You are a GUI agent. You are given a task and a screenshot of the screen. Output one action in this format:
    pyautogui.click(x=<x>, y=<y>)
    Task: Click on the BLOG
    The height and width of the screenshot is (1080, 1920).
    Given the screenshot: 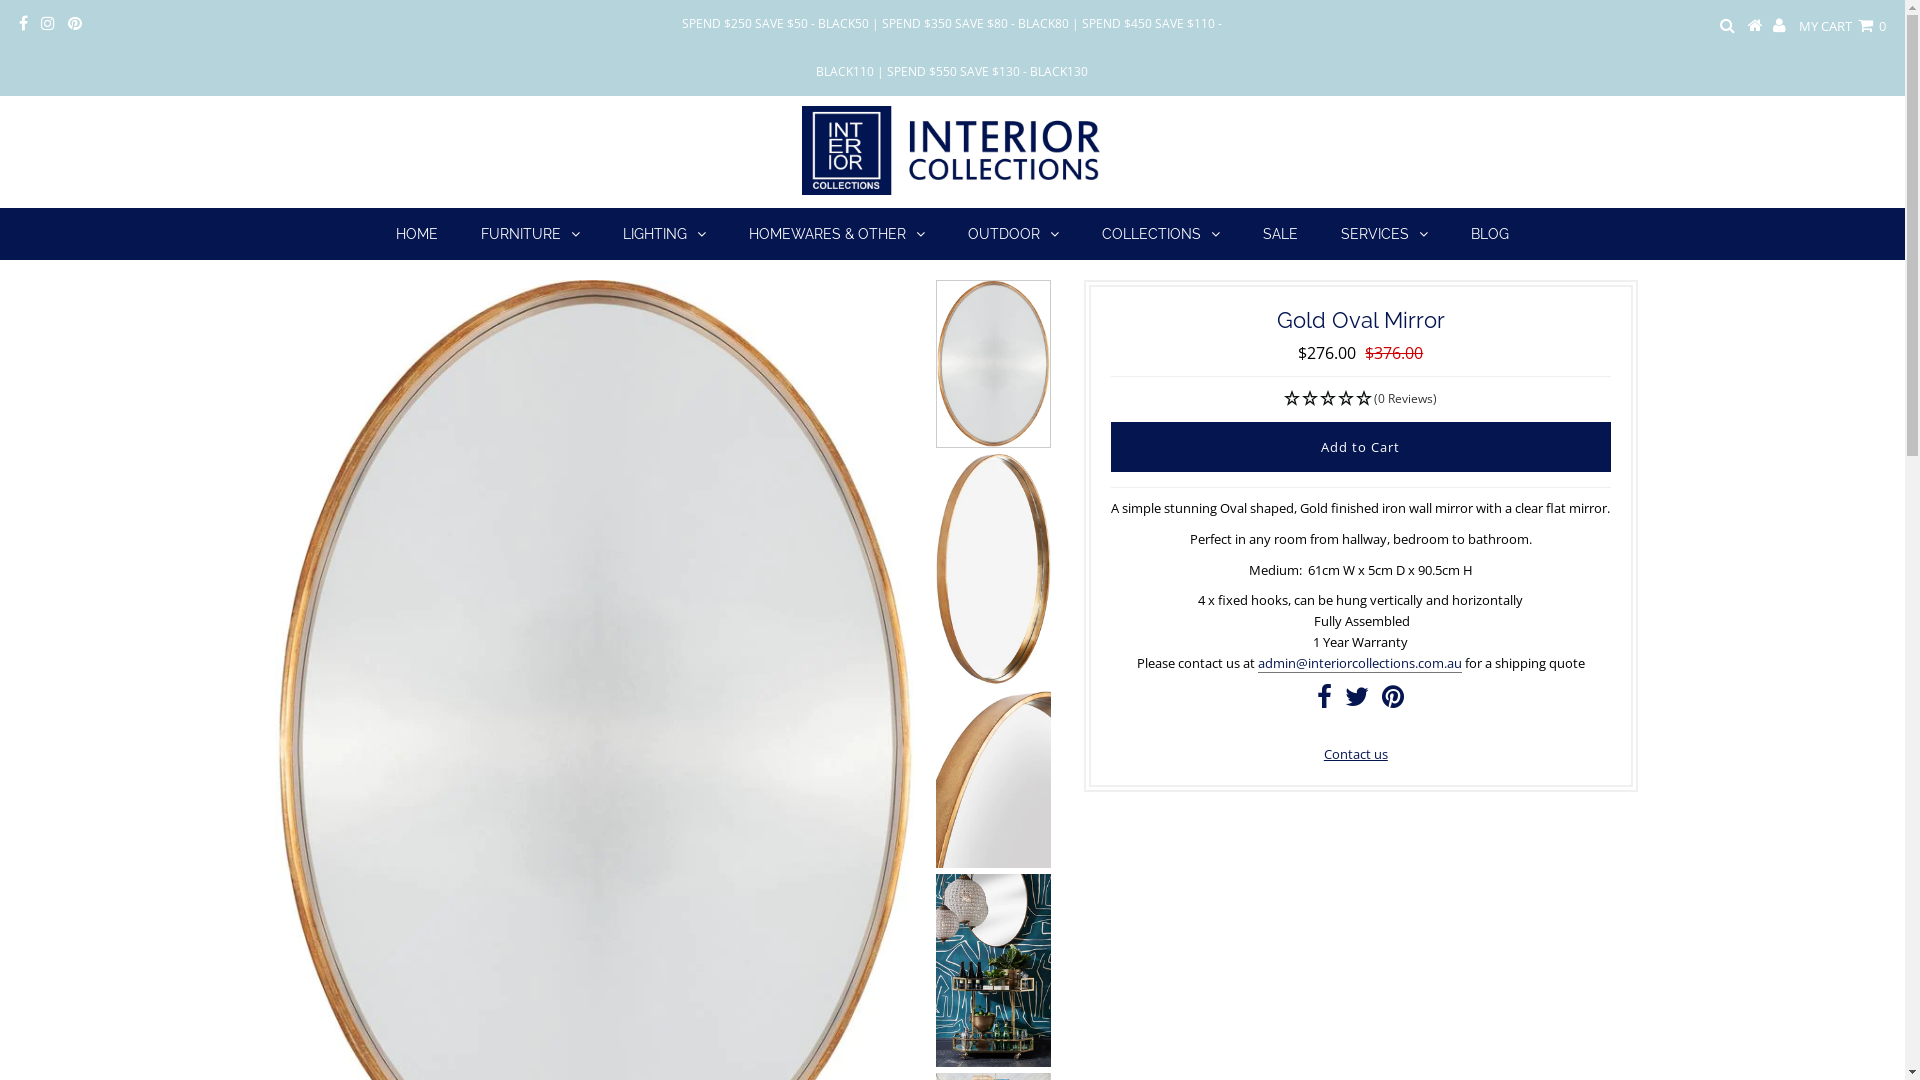 What is the action you would take?
    pyautogui.click(x=1490, y=234)
    